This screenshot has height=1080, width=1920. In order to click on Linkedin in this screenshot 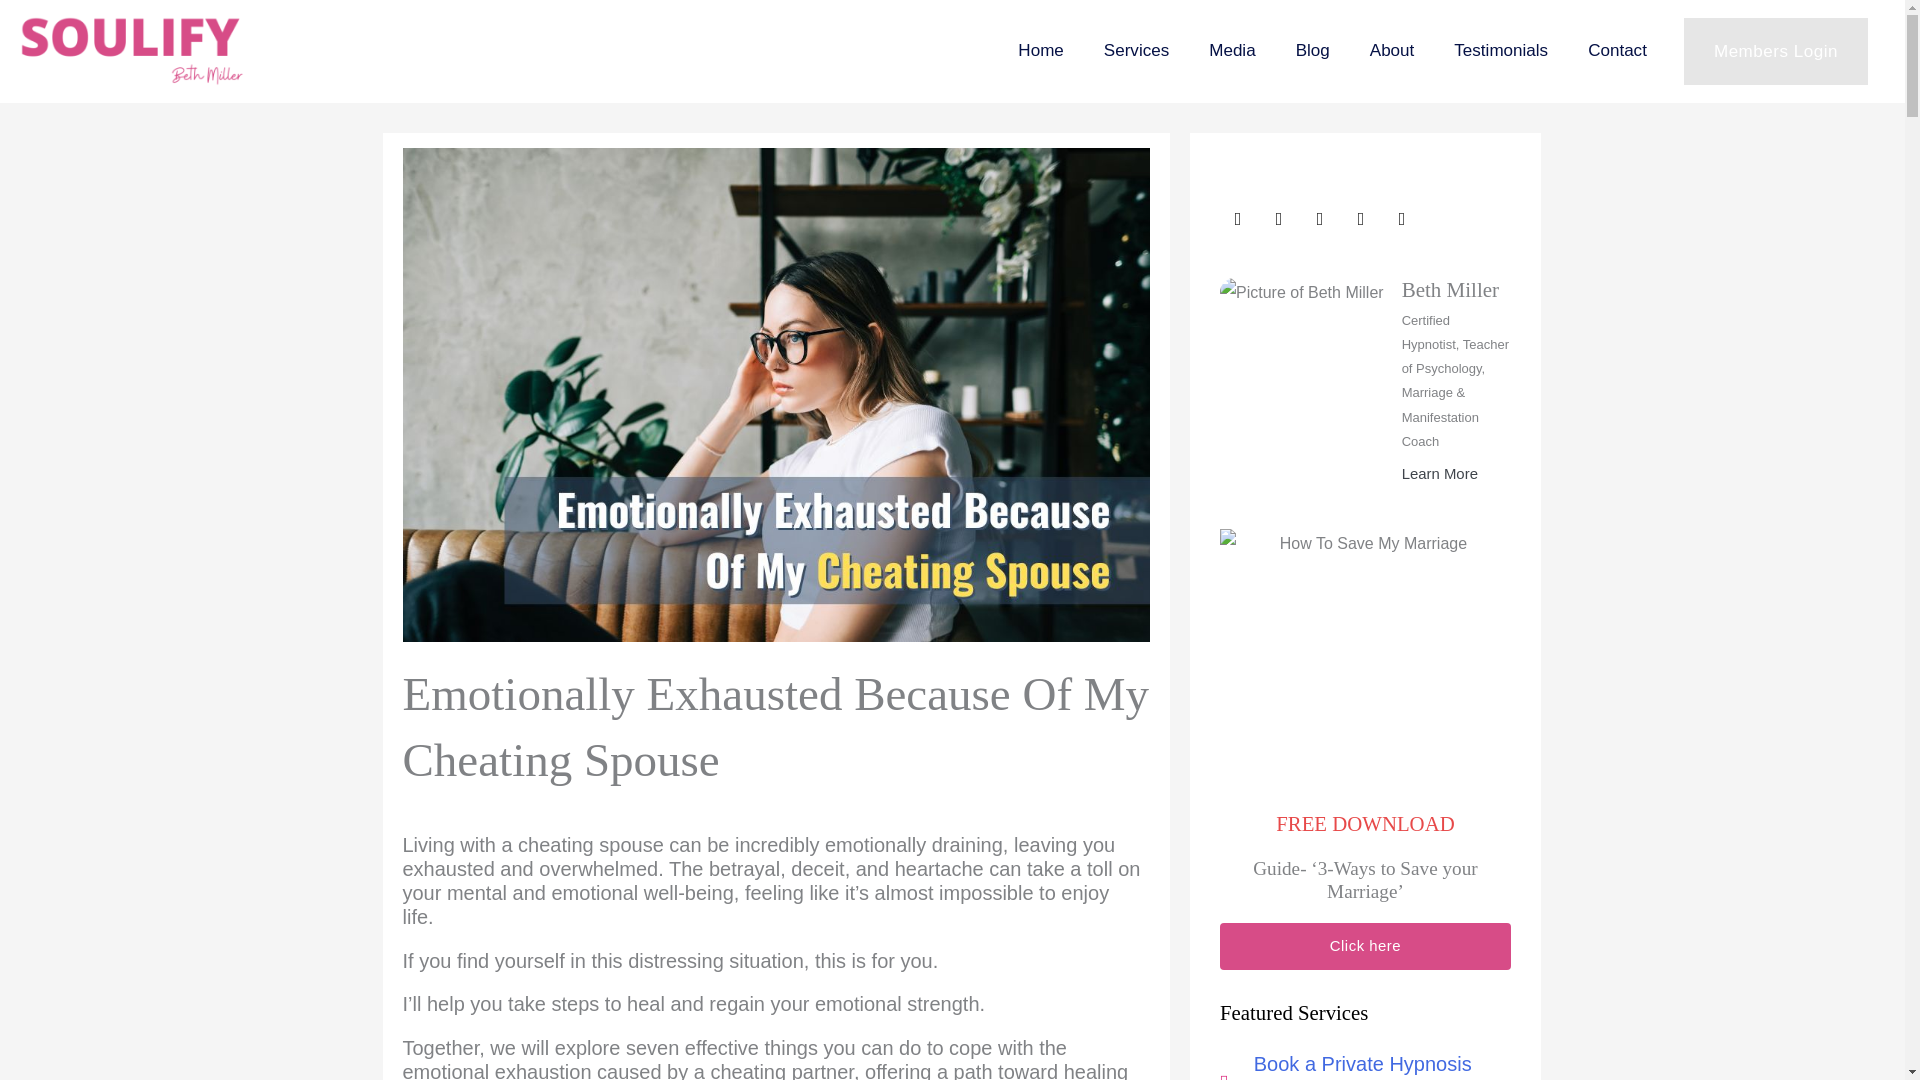, I will do `click(1320, 218)`.